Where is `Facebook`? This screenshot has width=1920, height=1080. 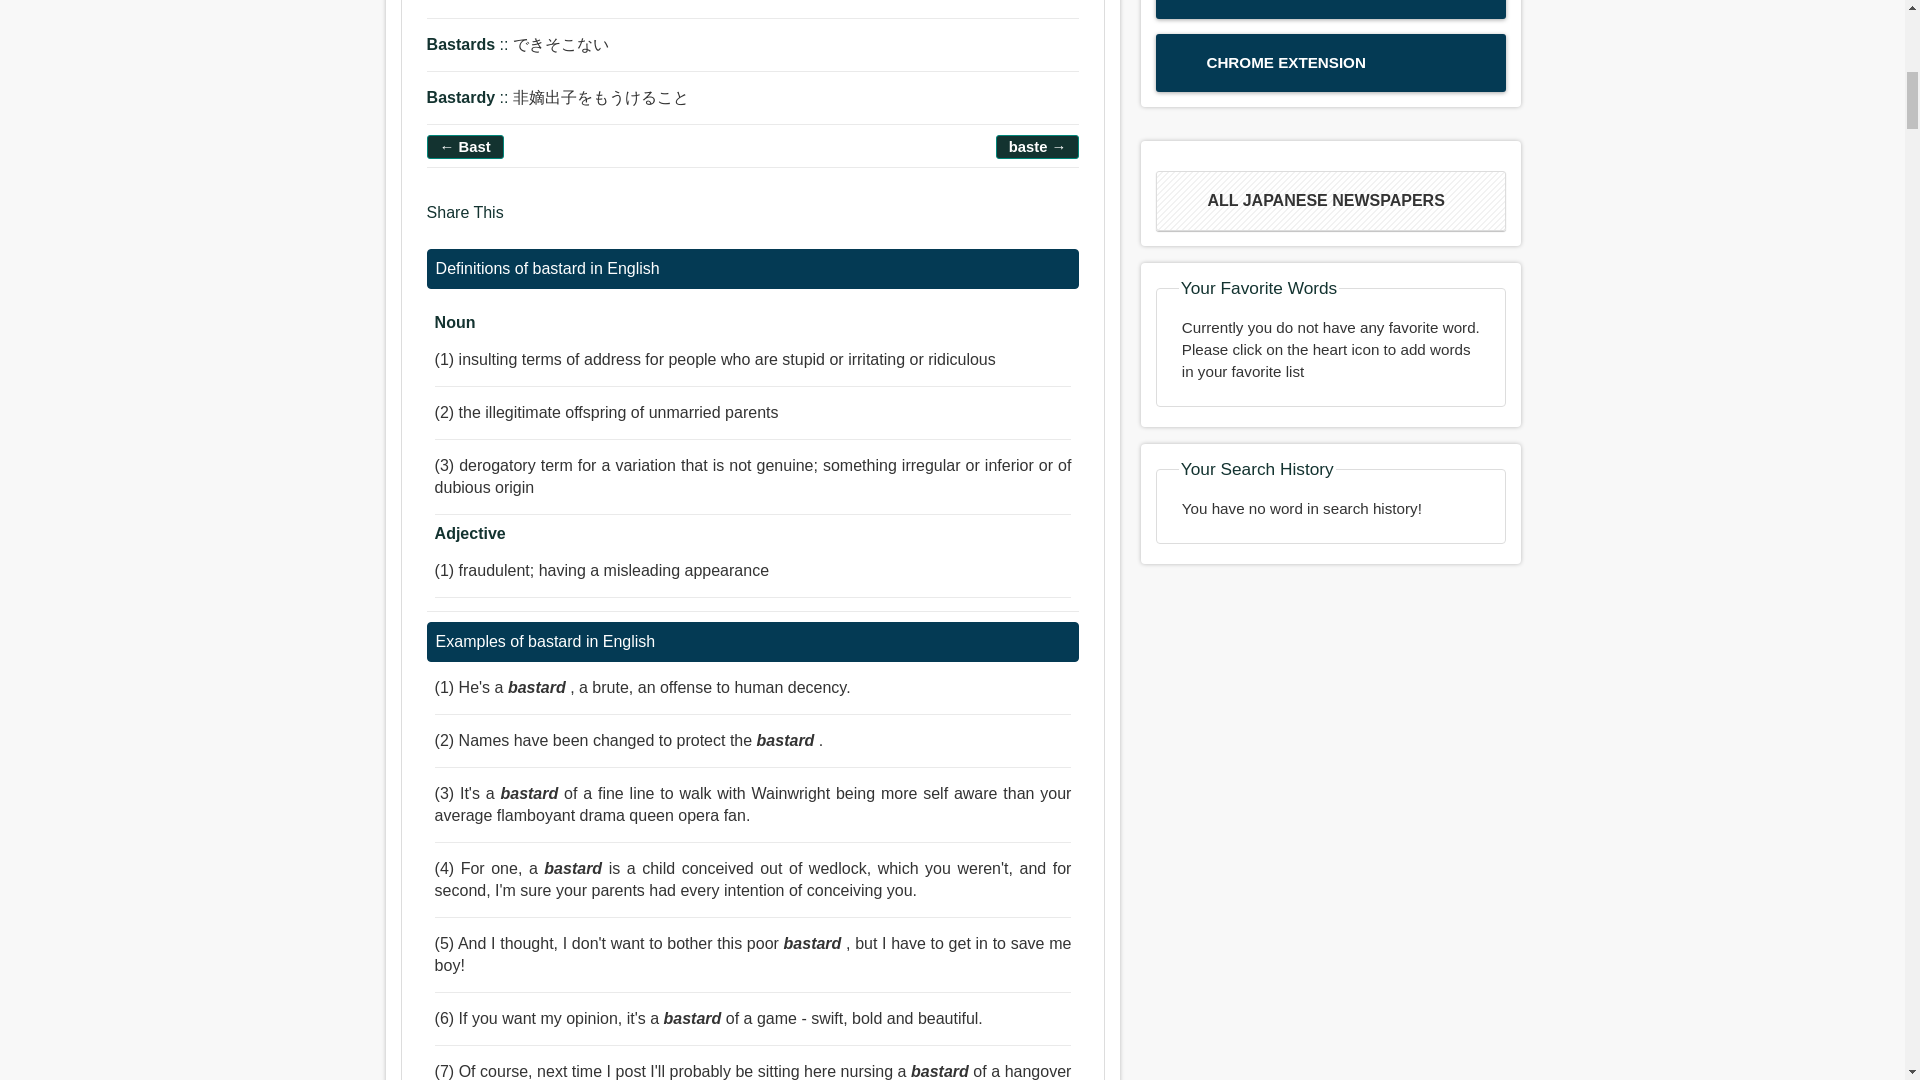
Facebook is located at coordinates (526, 222).